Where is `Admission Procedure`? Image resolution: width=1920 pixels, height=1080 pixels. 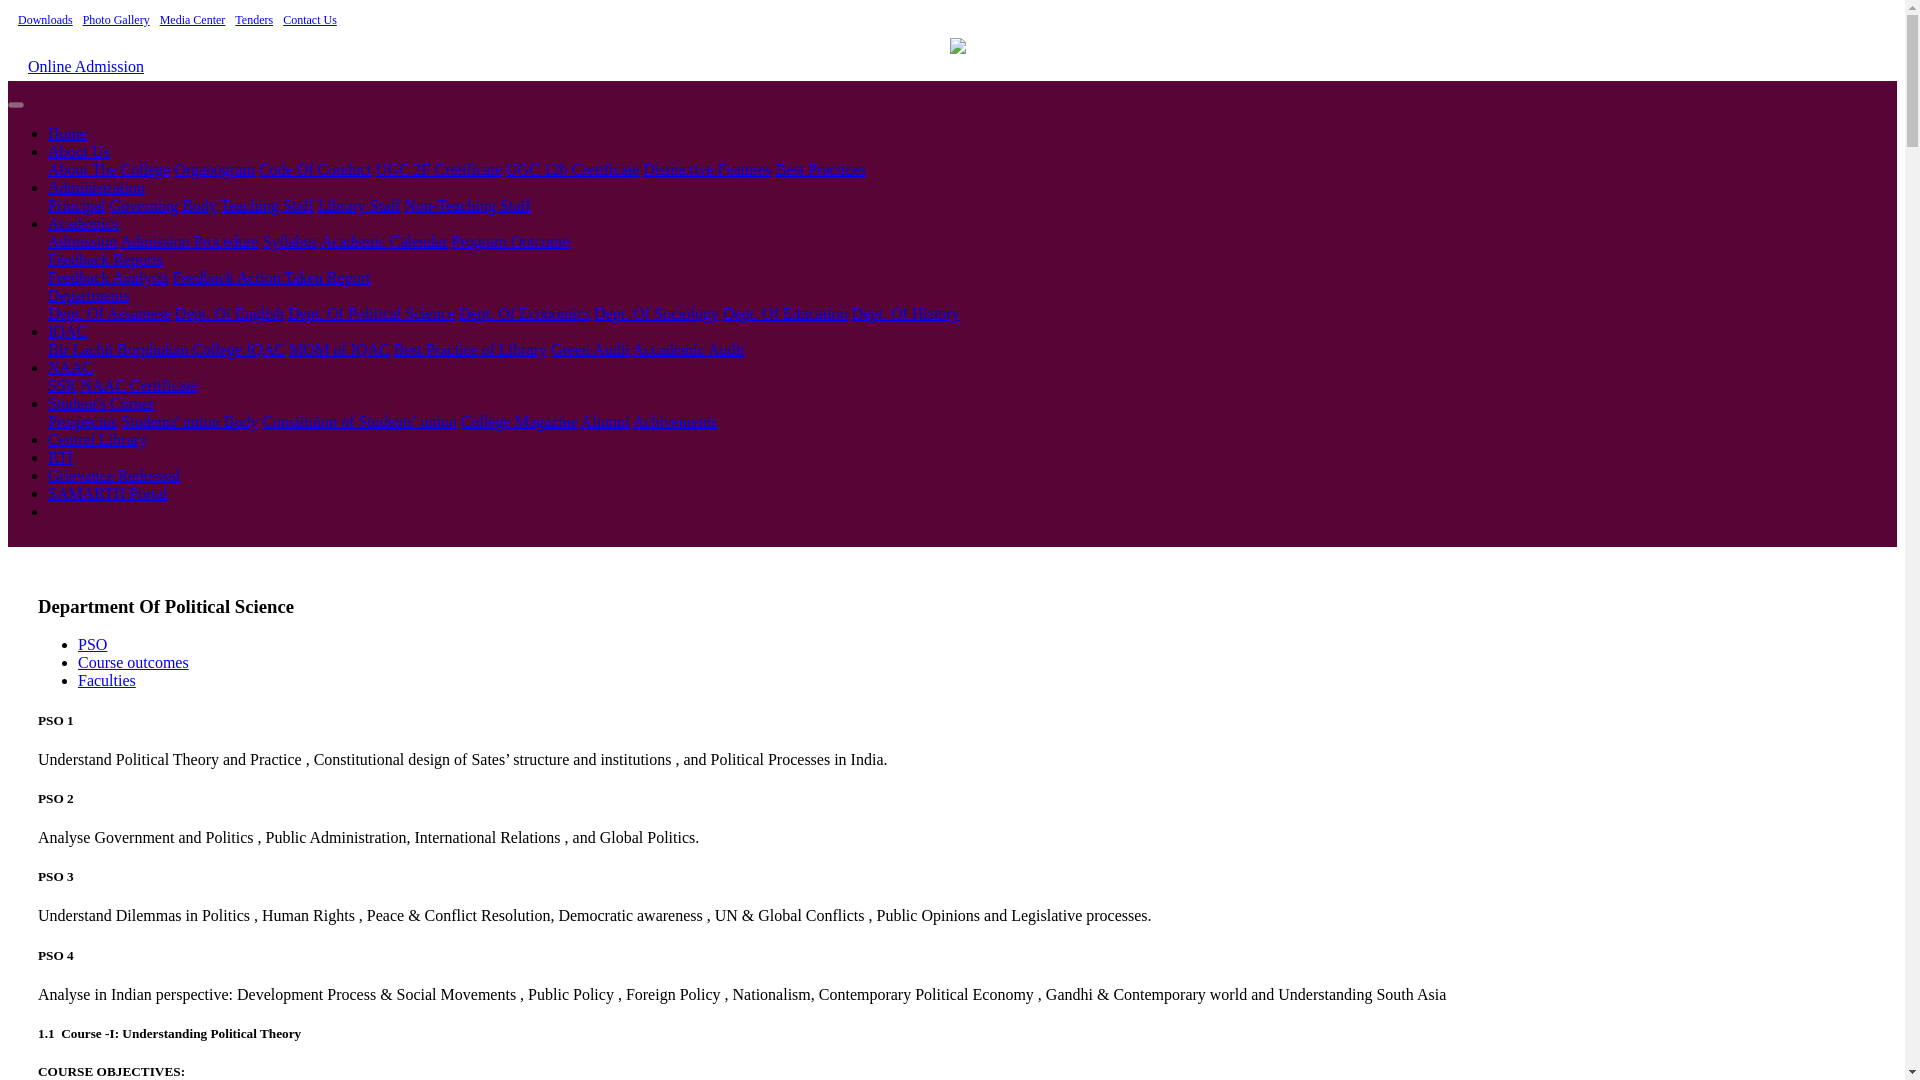
Admission Procedure is located at coordinates (188, 241).